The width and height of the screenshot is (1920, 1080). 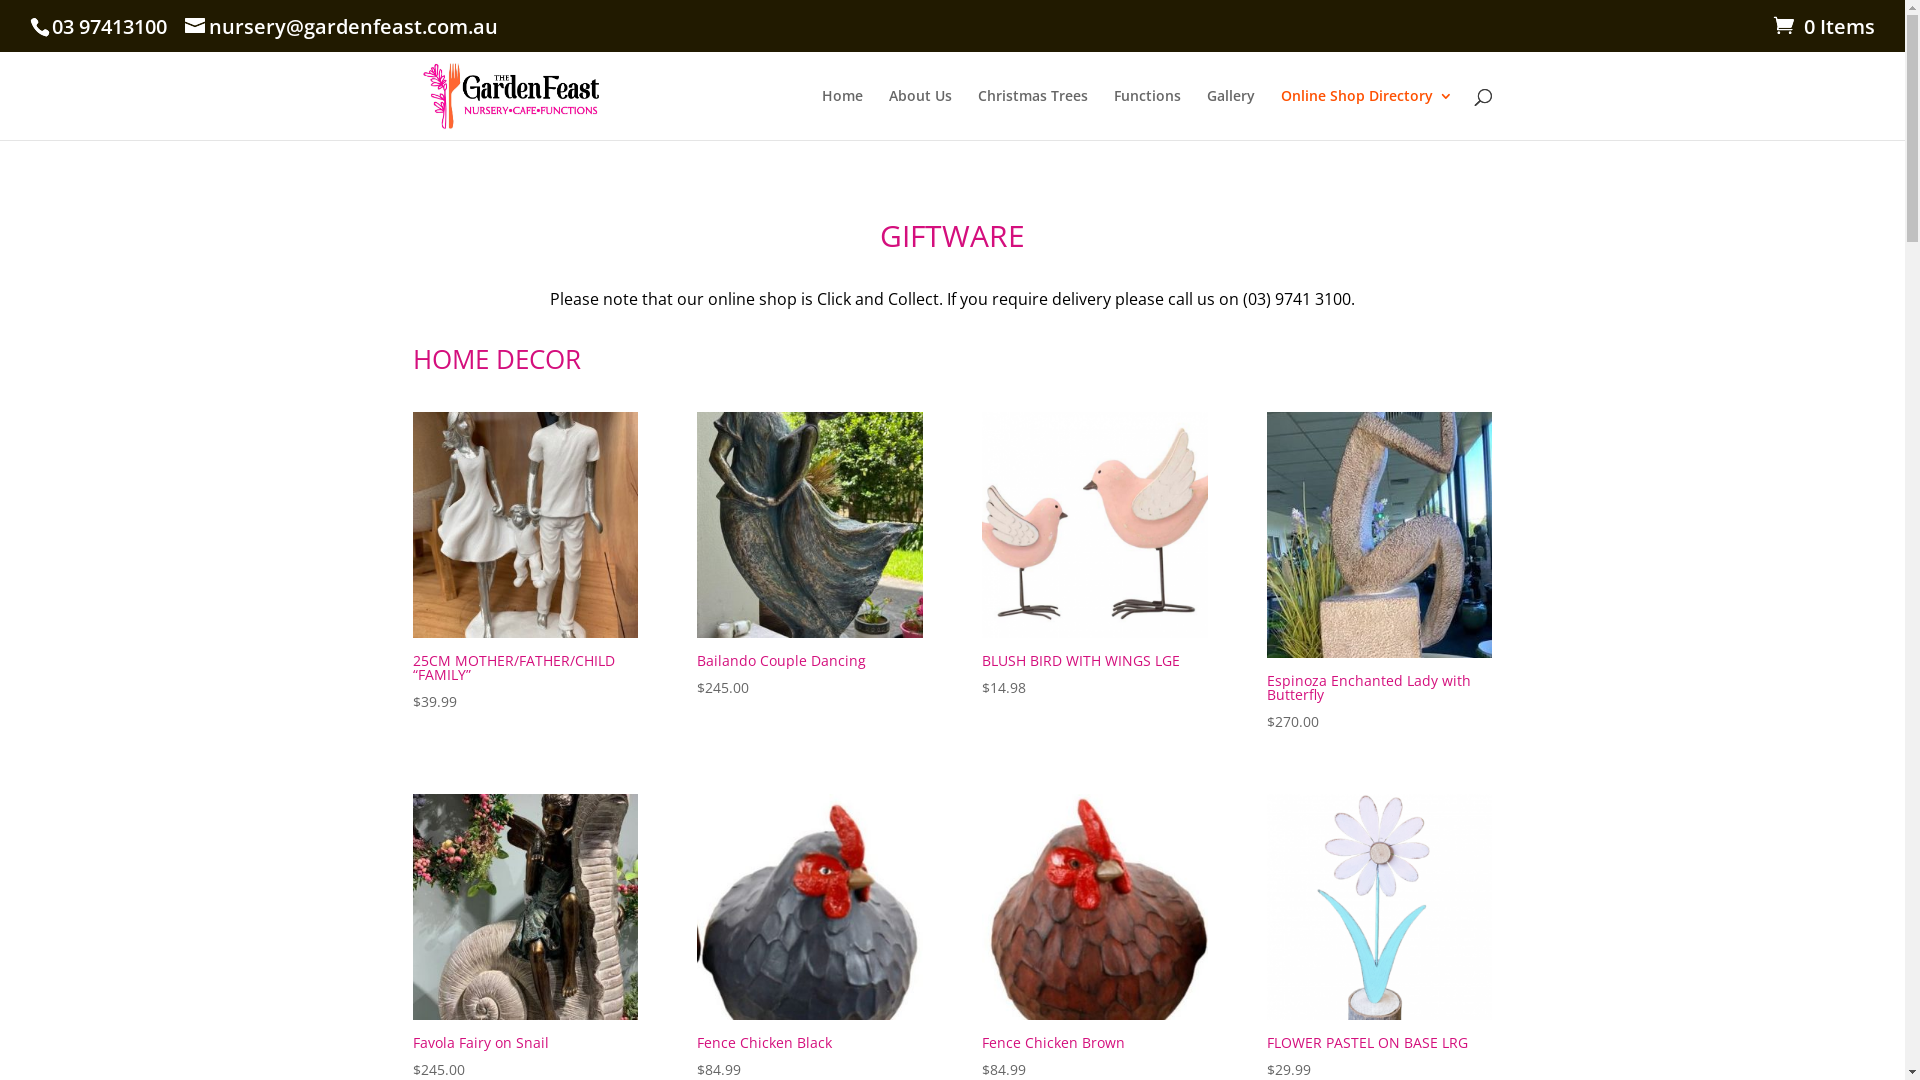 I want to click on Bailando Couple Dancing
$245.00, so click(x=810, y=556).